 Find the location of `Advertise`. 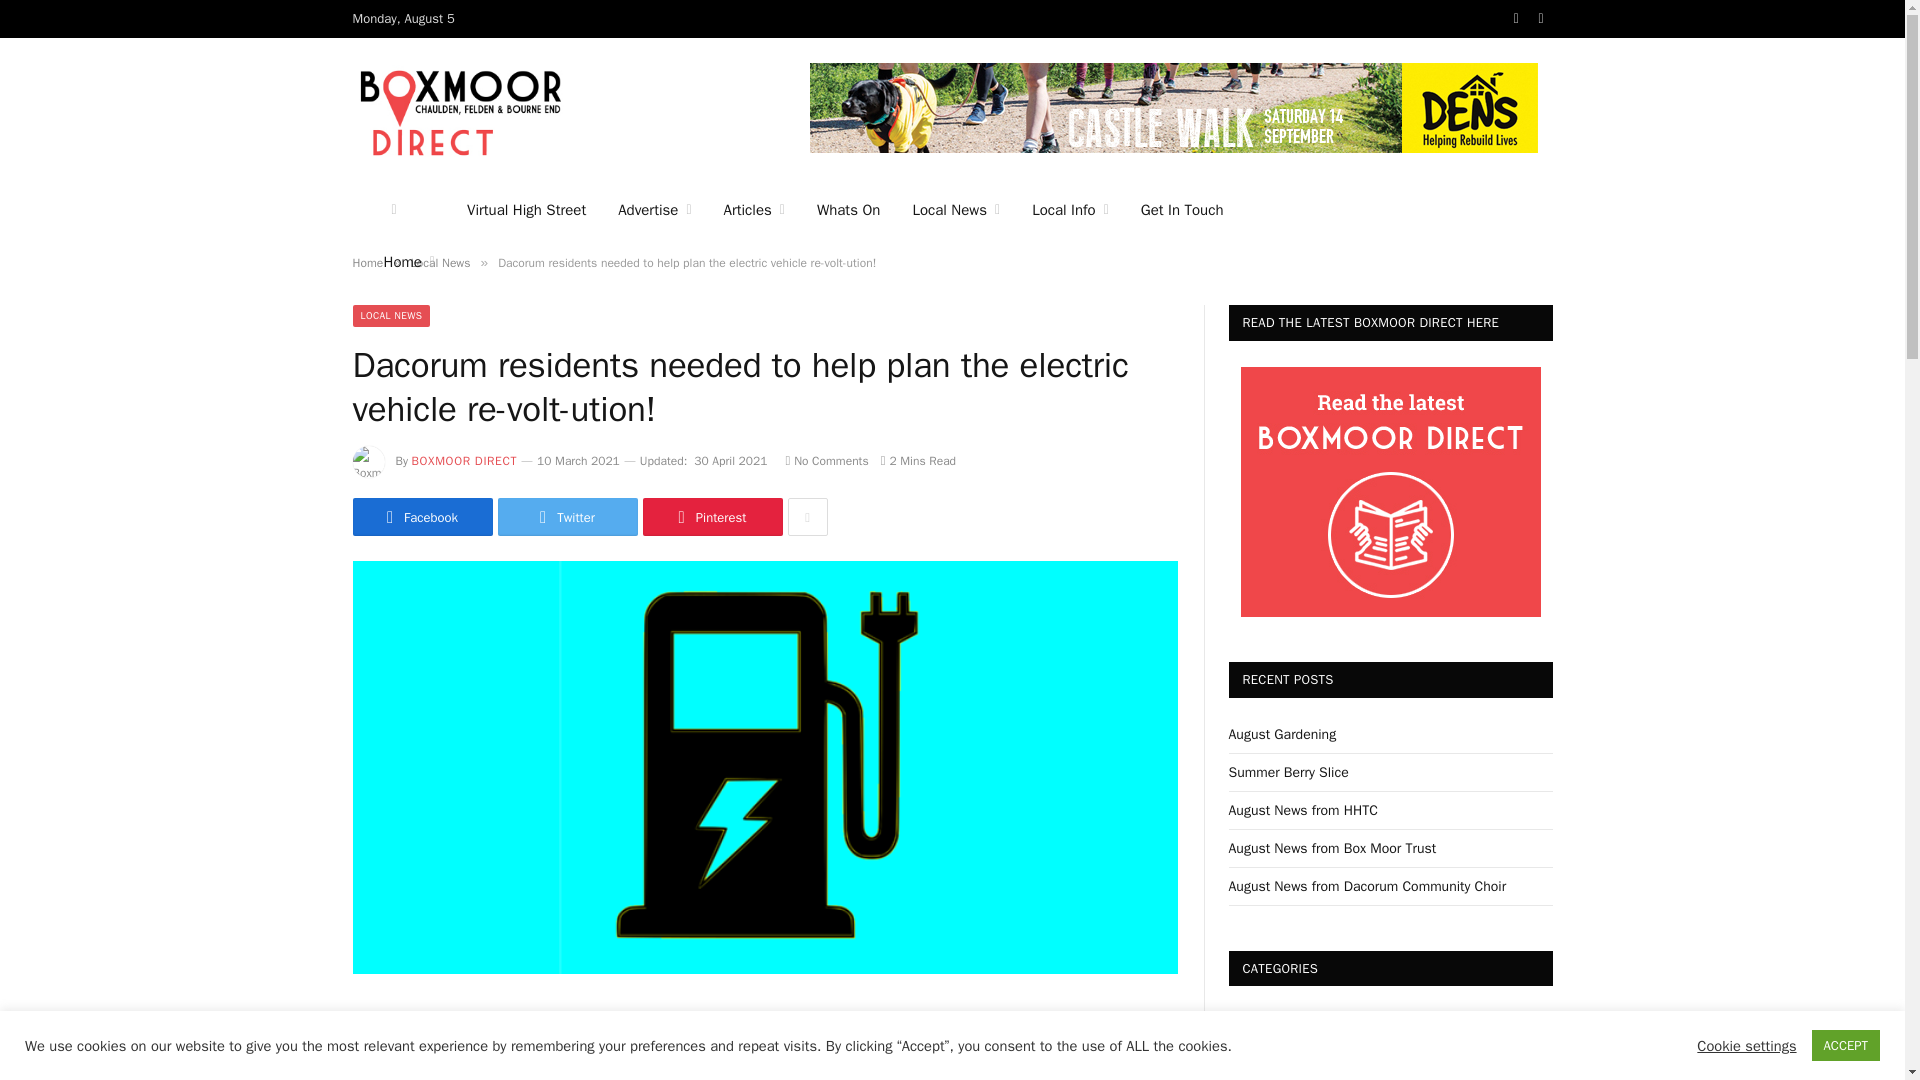

Advertise is located at coordinates (654, 210).